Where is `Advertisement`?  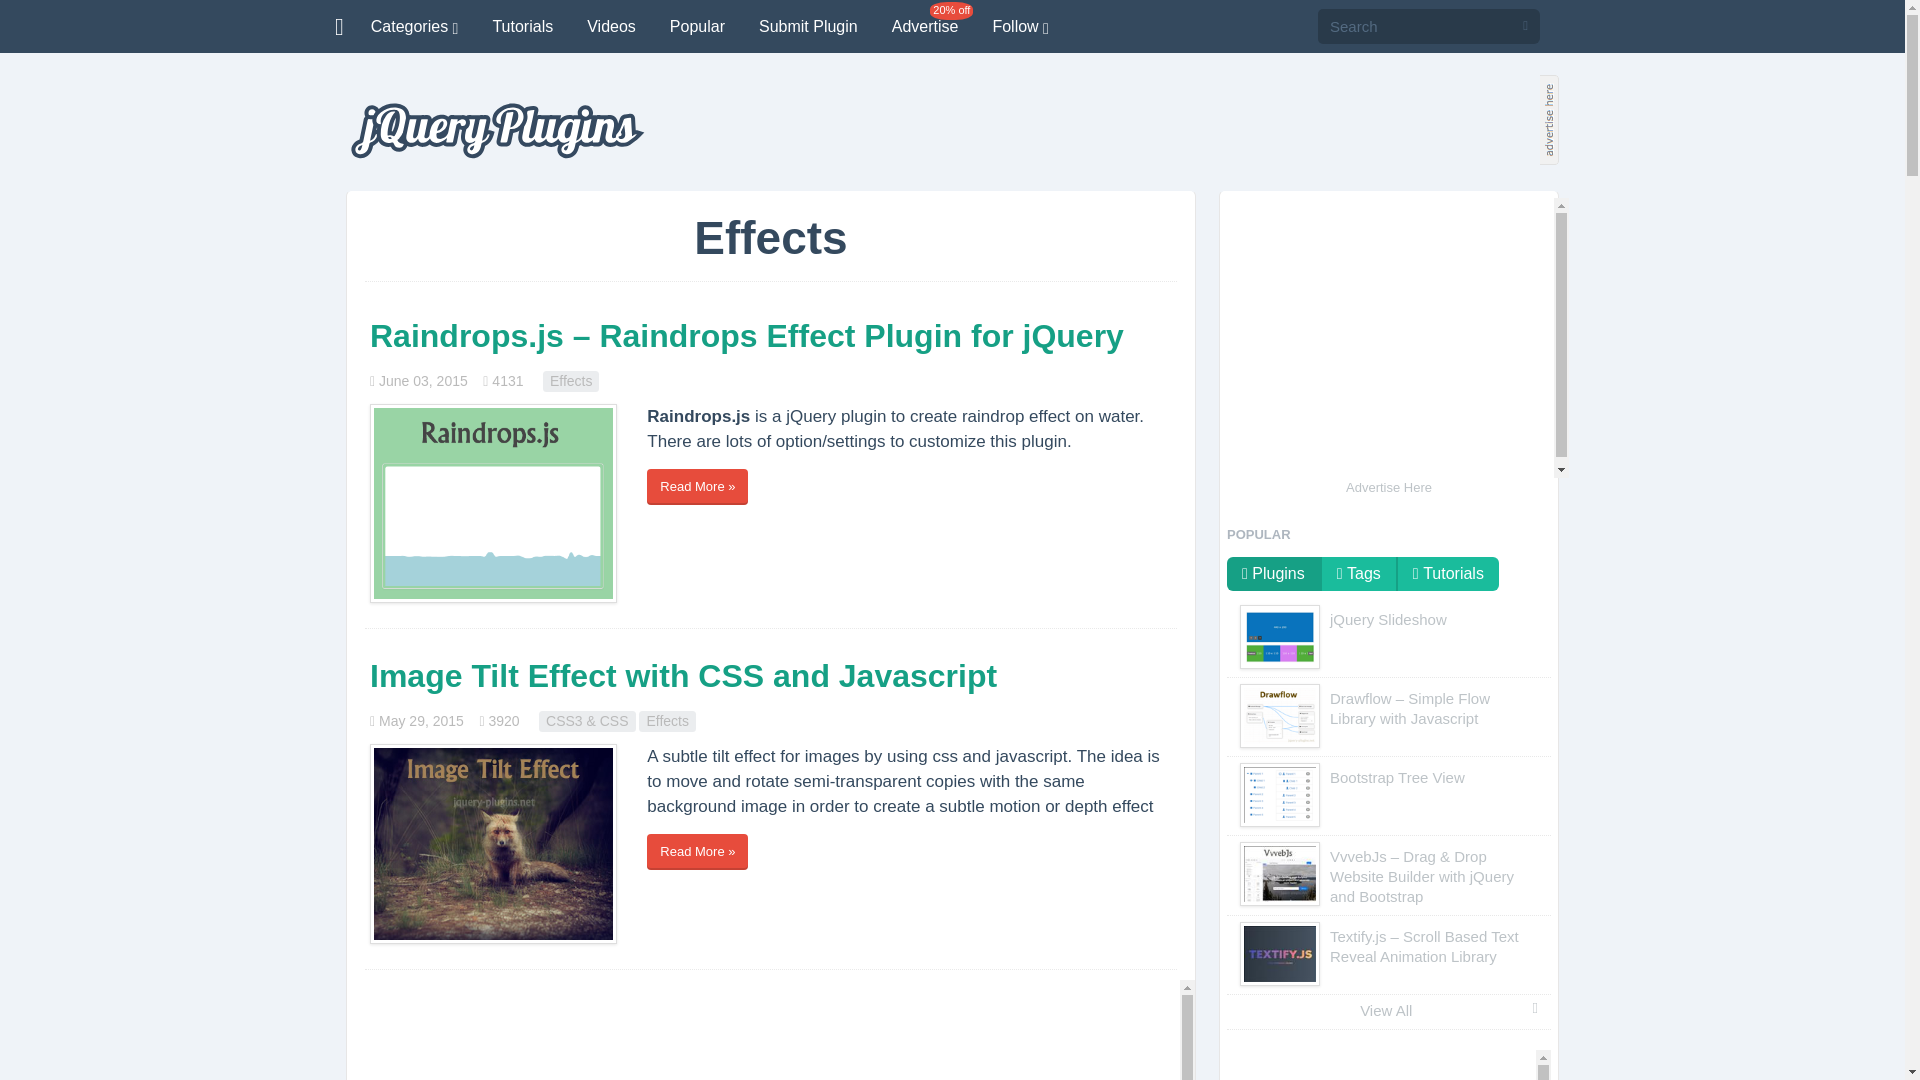
Advertisement is located at coordinates (770, 1030).